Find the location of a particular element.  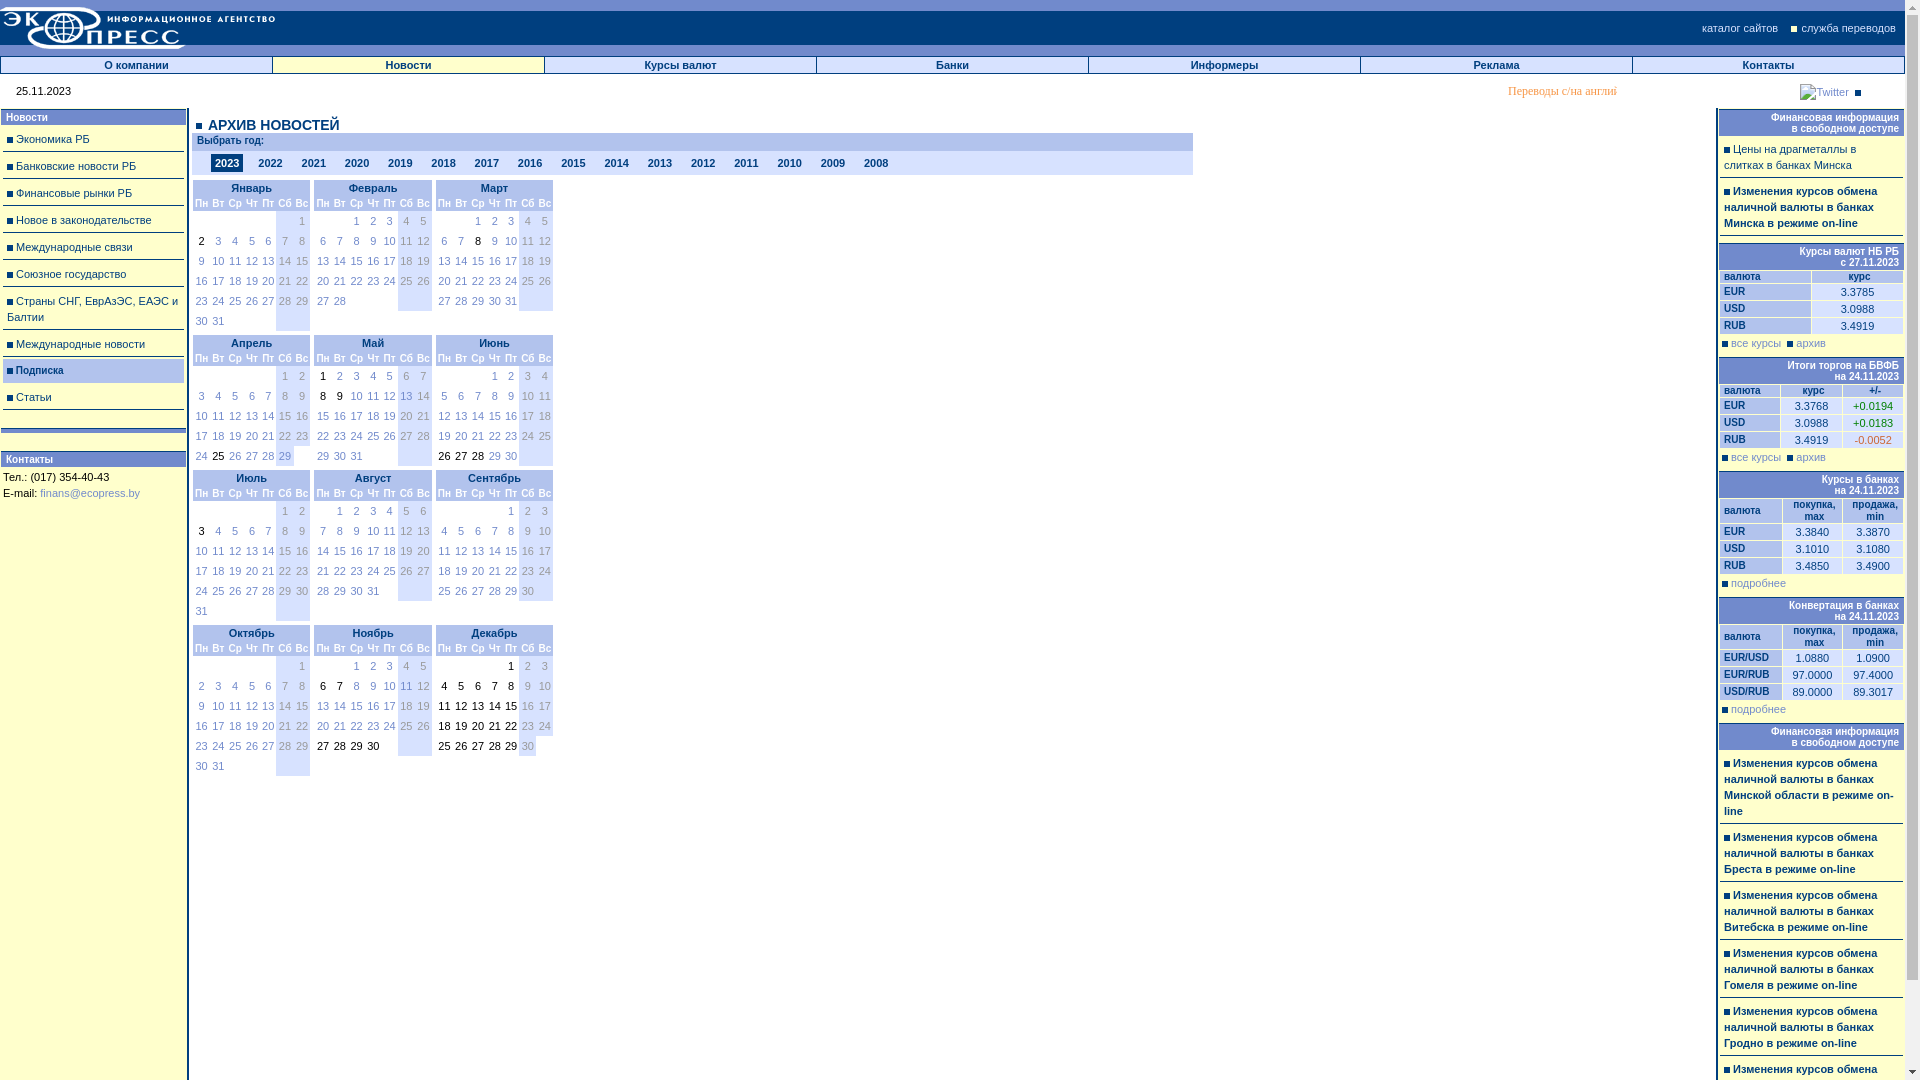

5 is located at coordinates (390, 376).